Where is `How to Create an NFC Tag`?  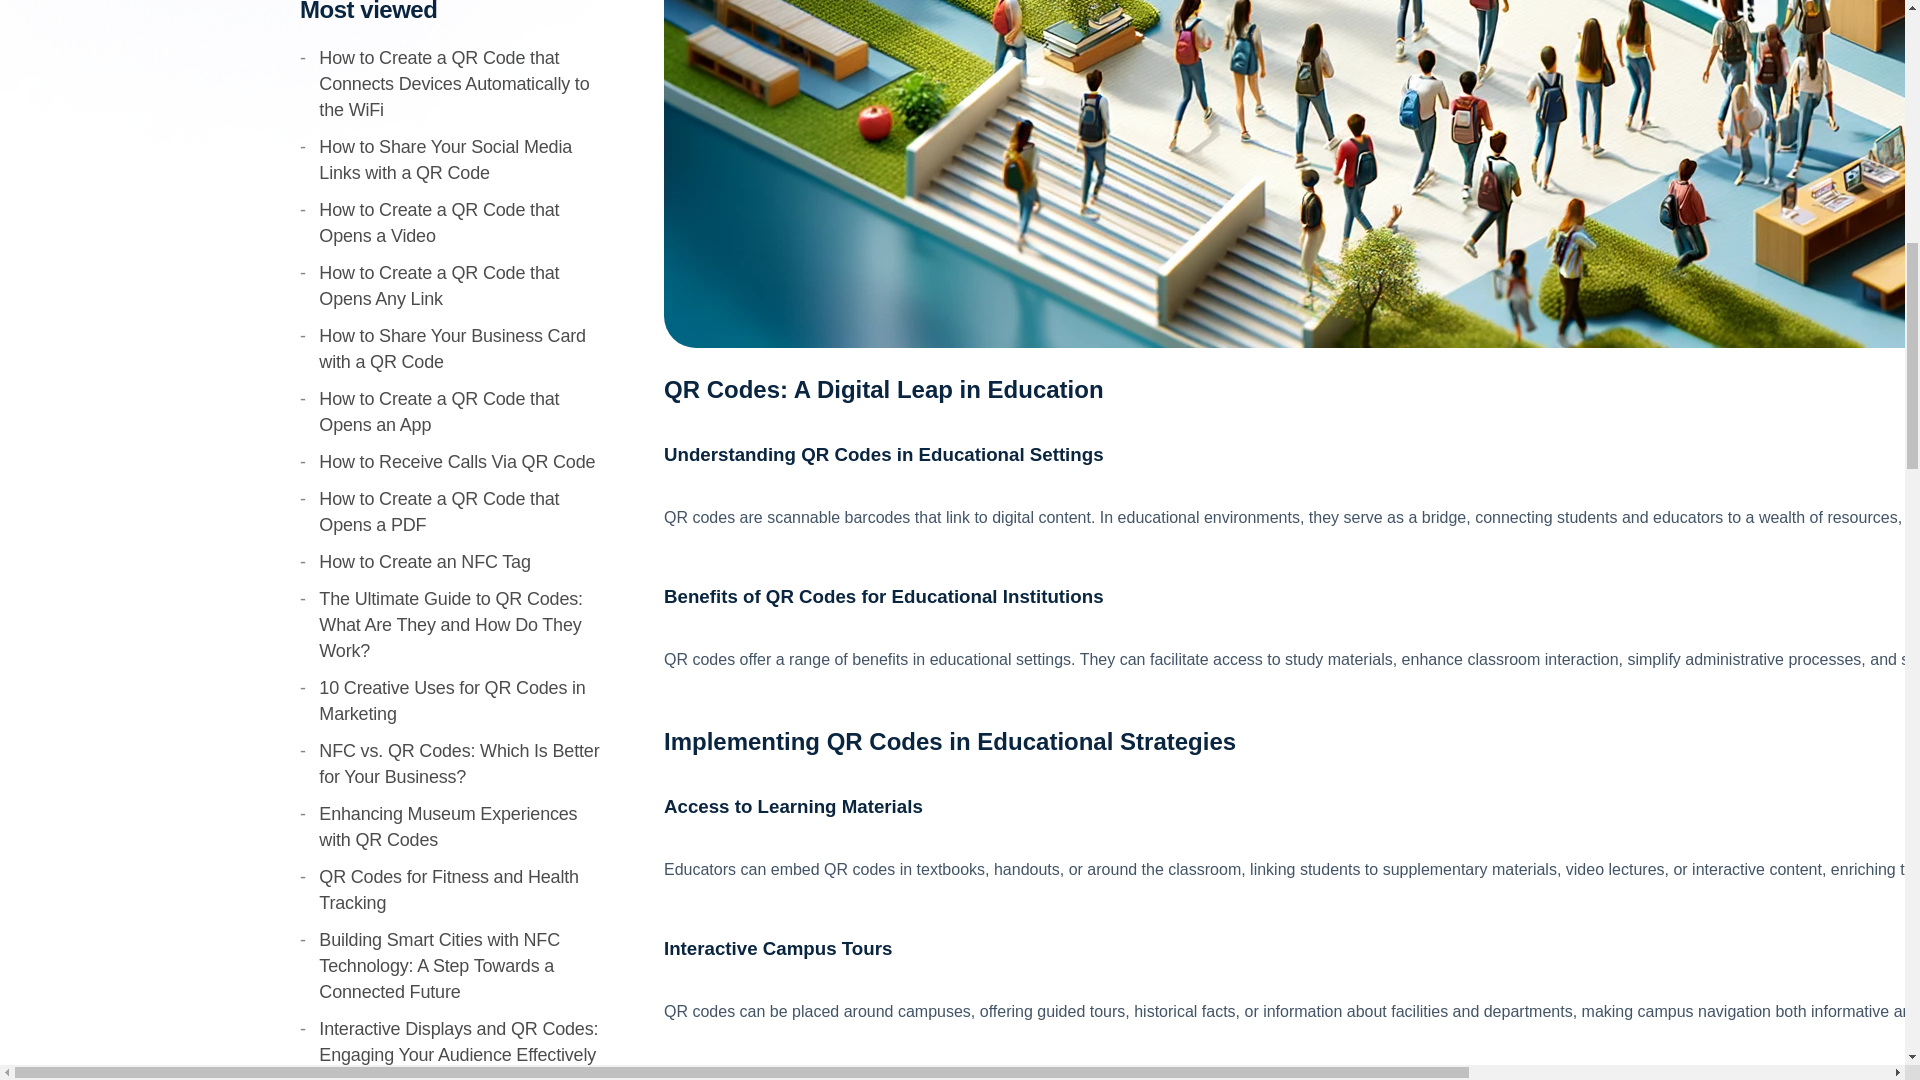
How to Create an NFC Tag is located at coordinates (424, 562).